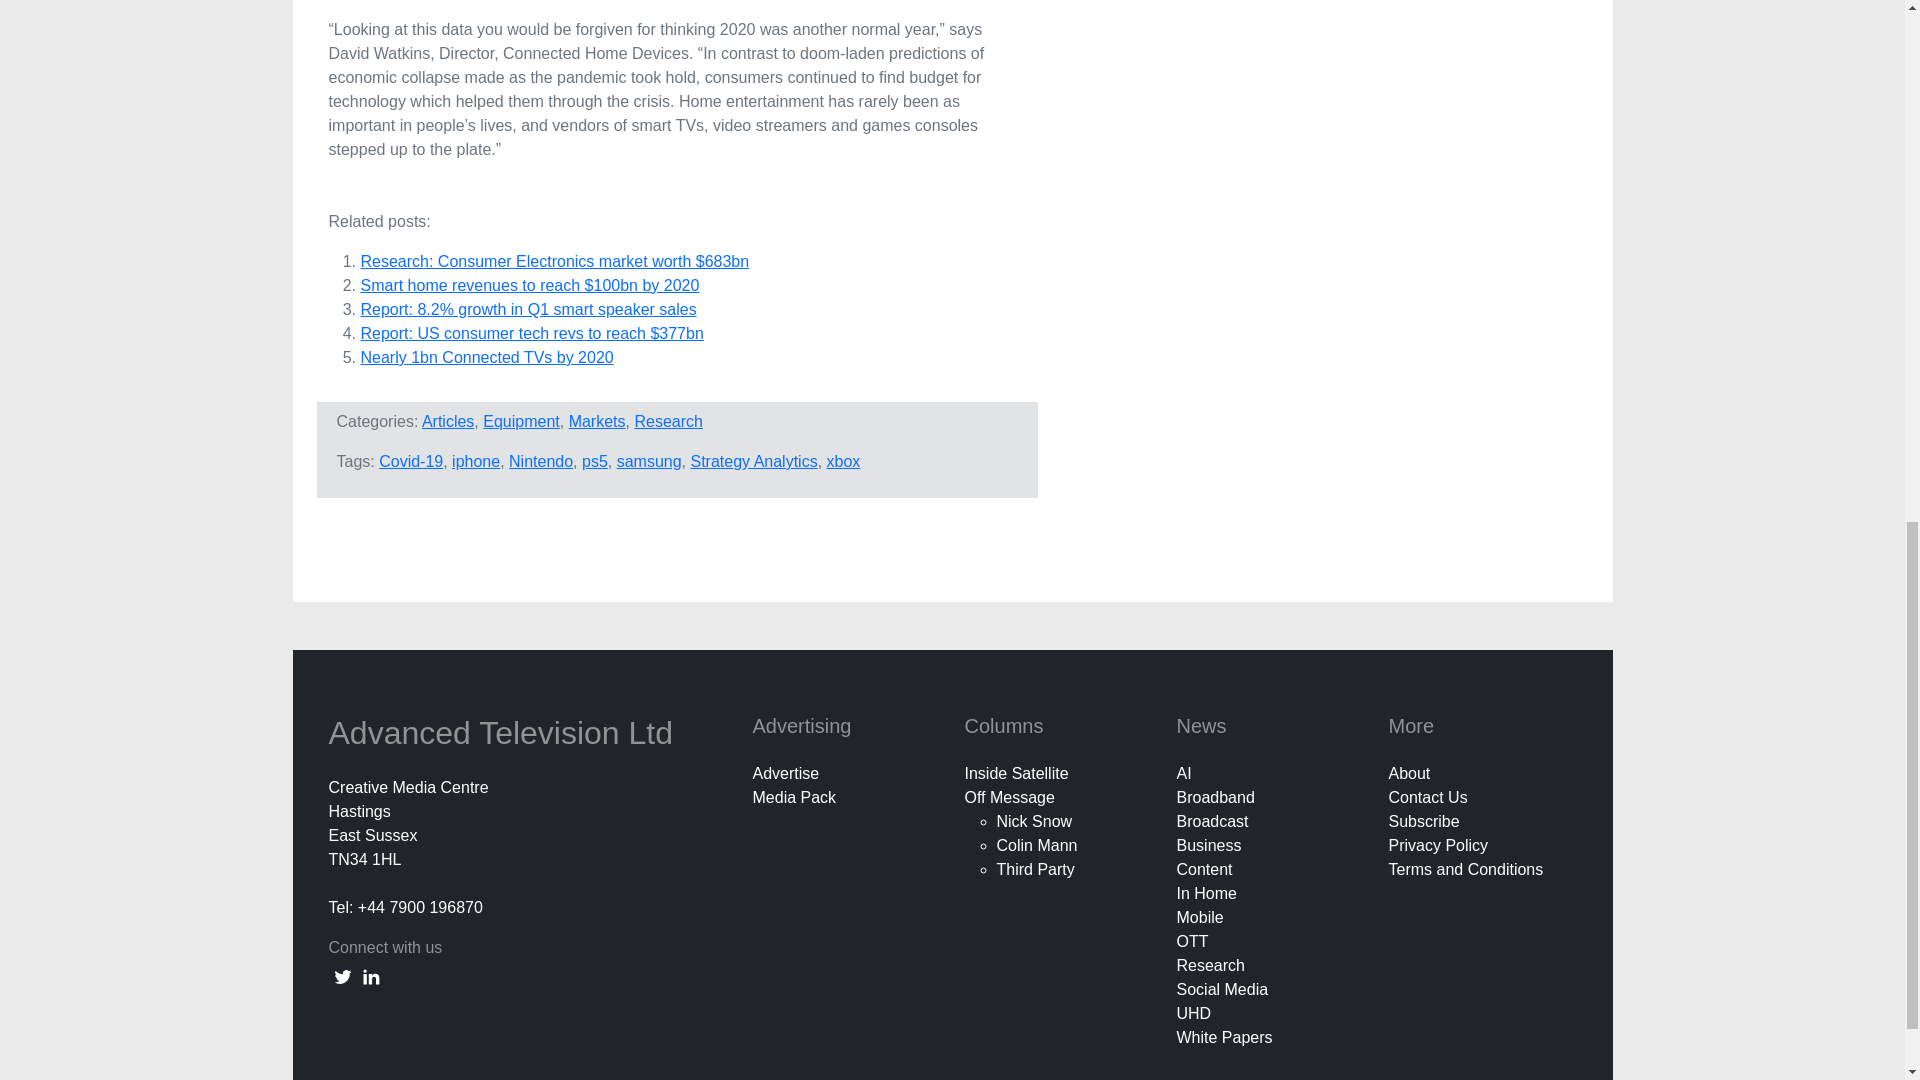 This screenshot has width=1920, height=1080. Describe the element at coordinates (596, 420) in the screenshot. I see `Markets` at that location.